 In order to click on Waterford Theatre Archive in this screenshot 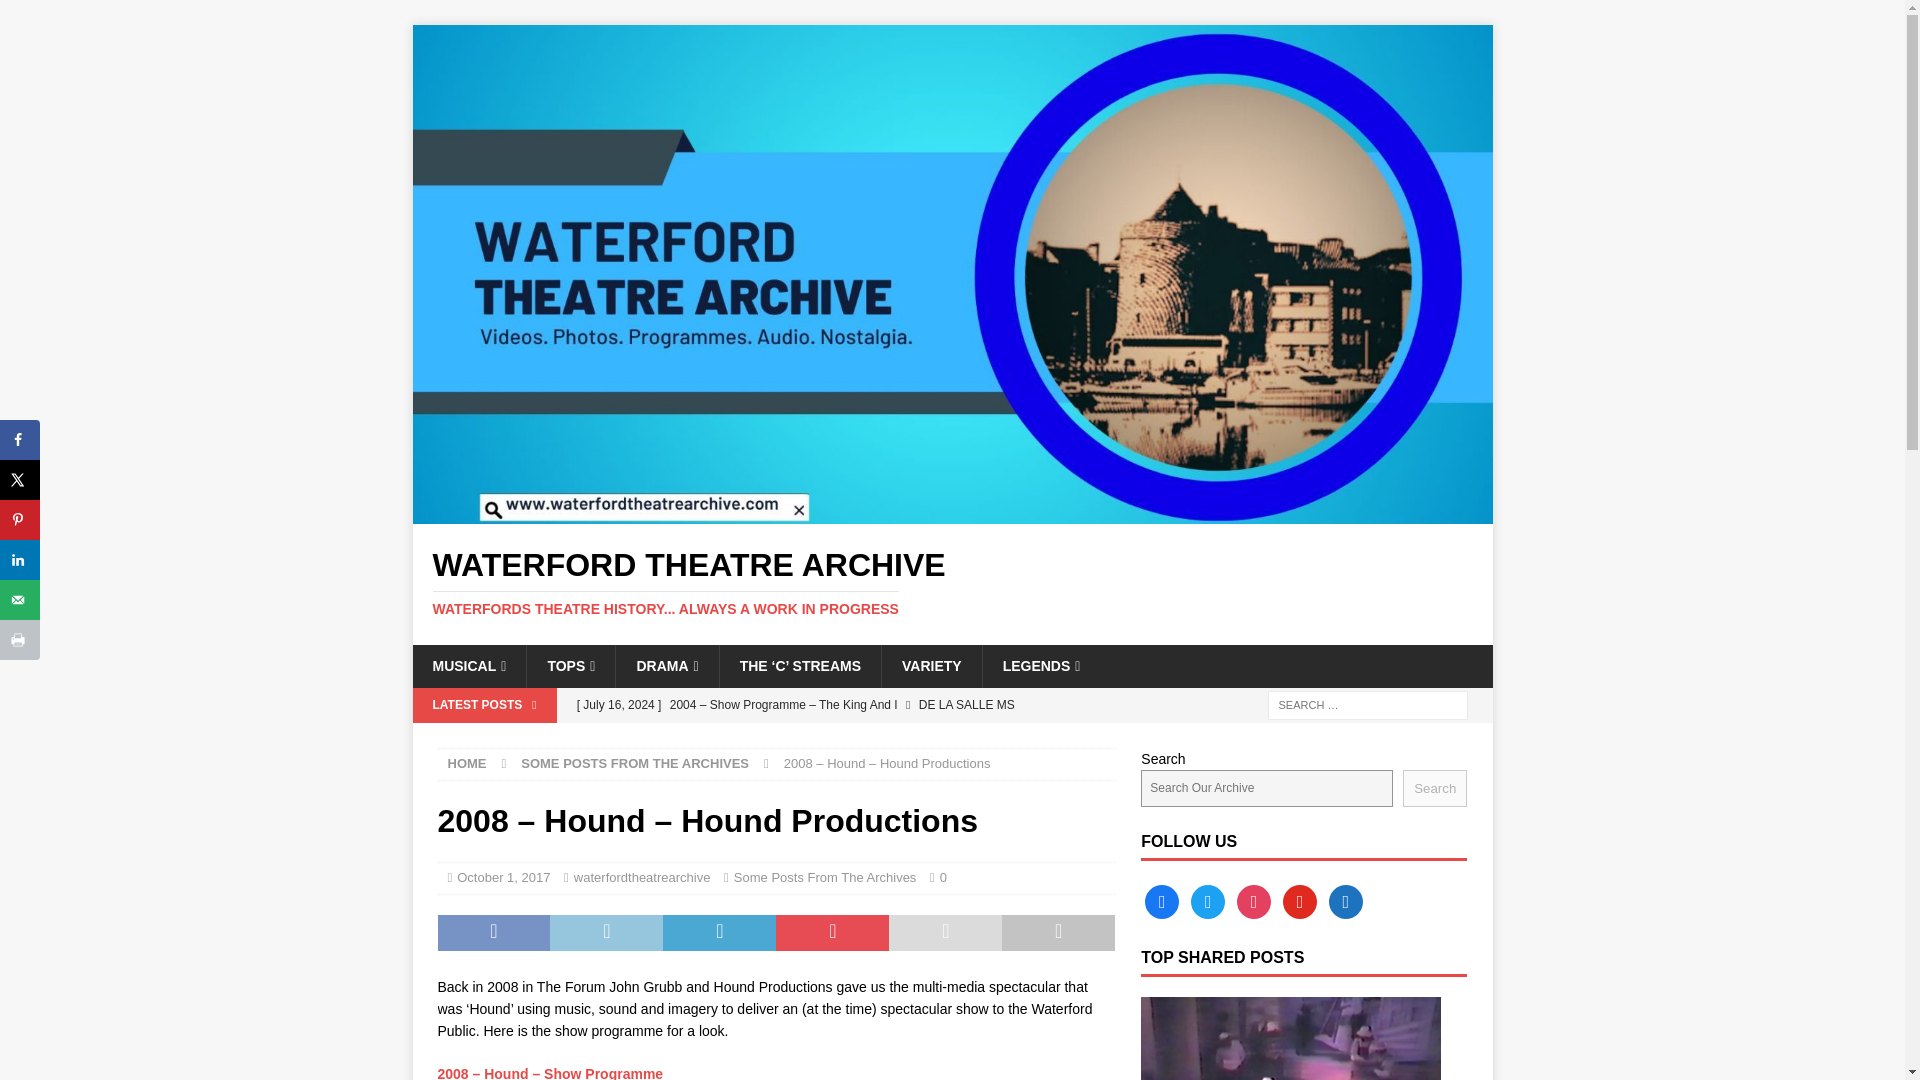, I will do `click(952, 582)`.